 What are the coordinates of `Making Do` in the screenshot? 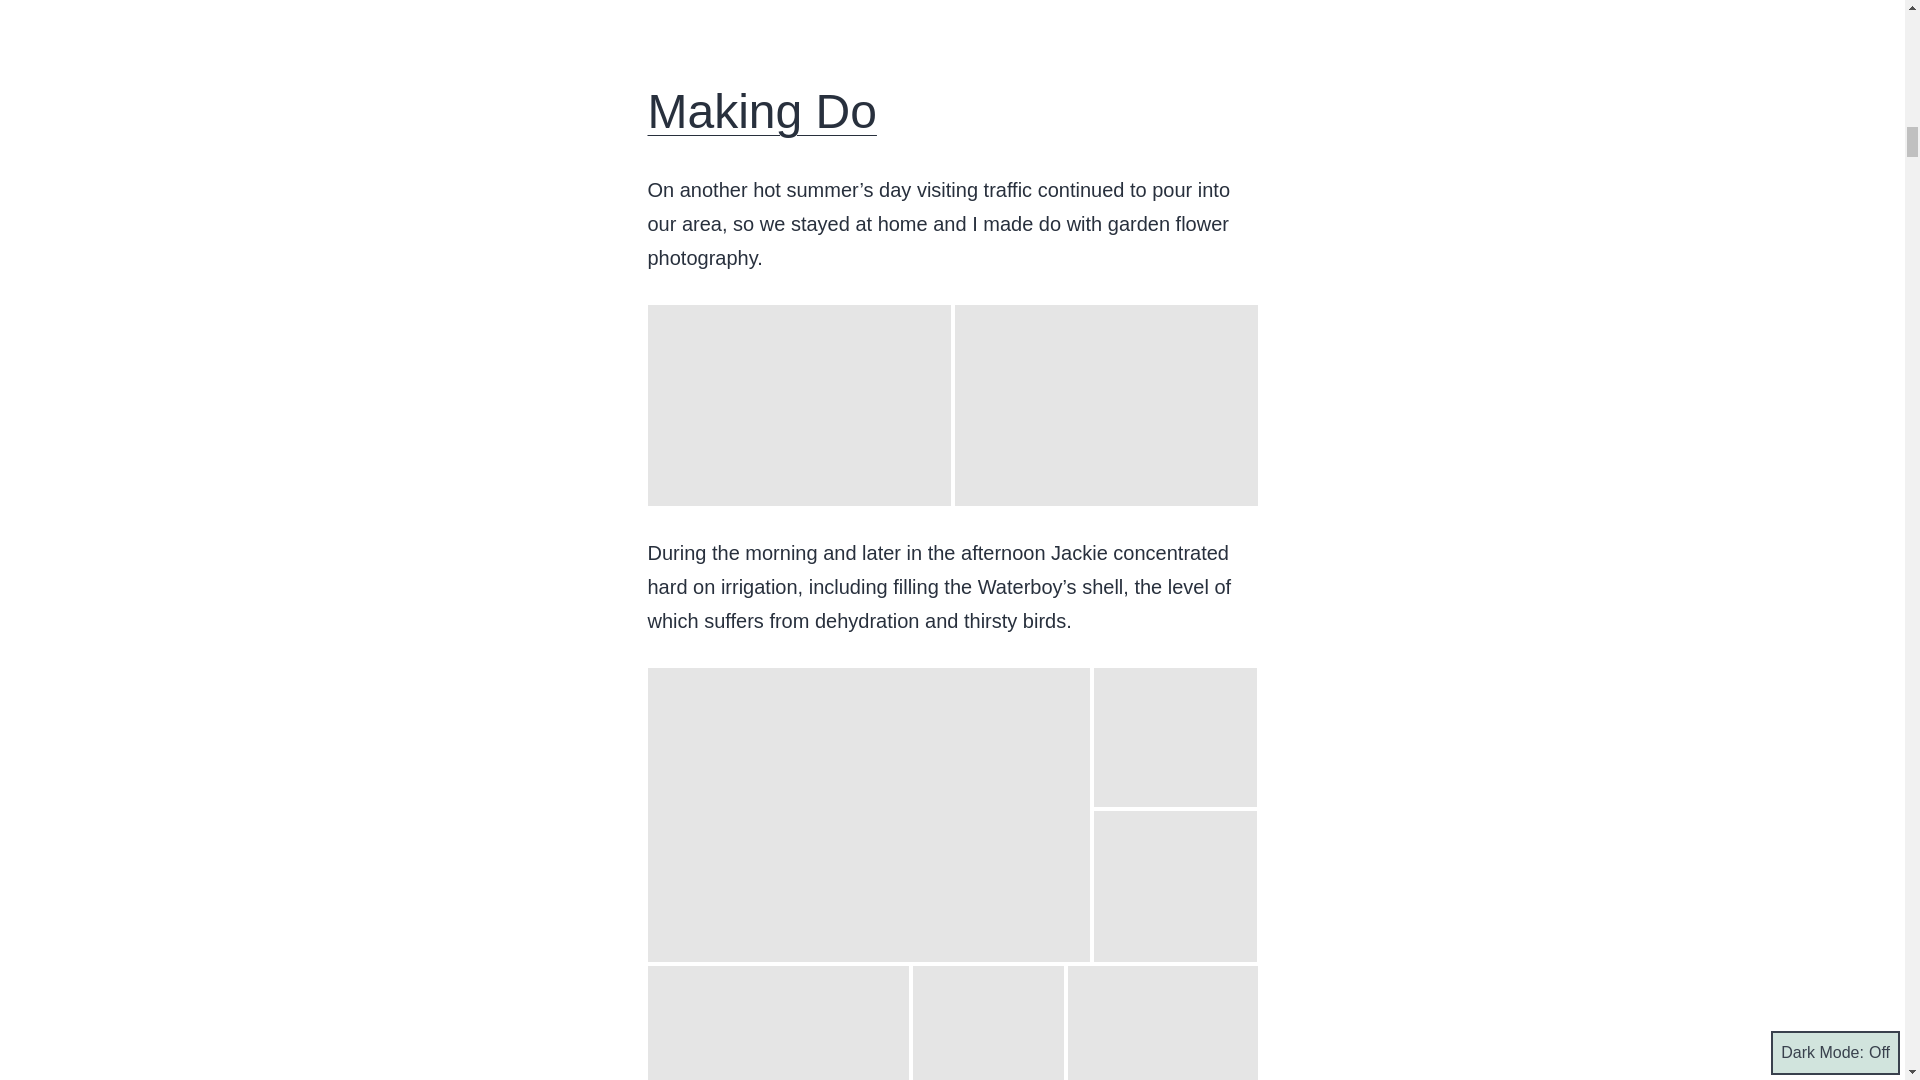 It's located at (762, 112).